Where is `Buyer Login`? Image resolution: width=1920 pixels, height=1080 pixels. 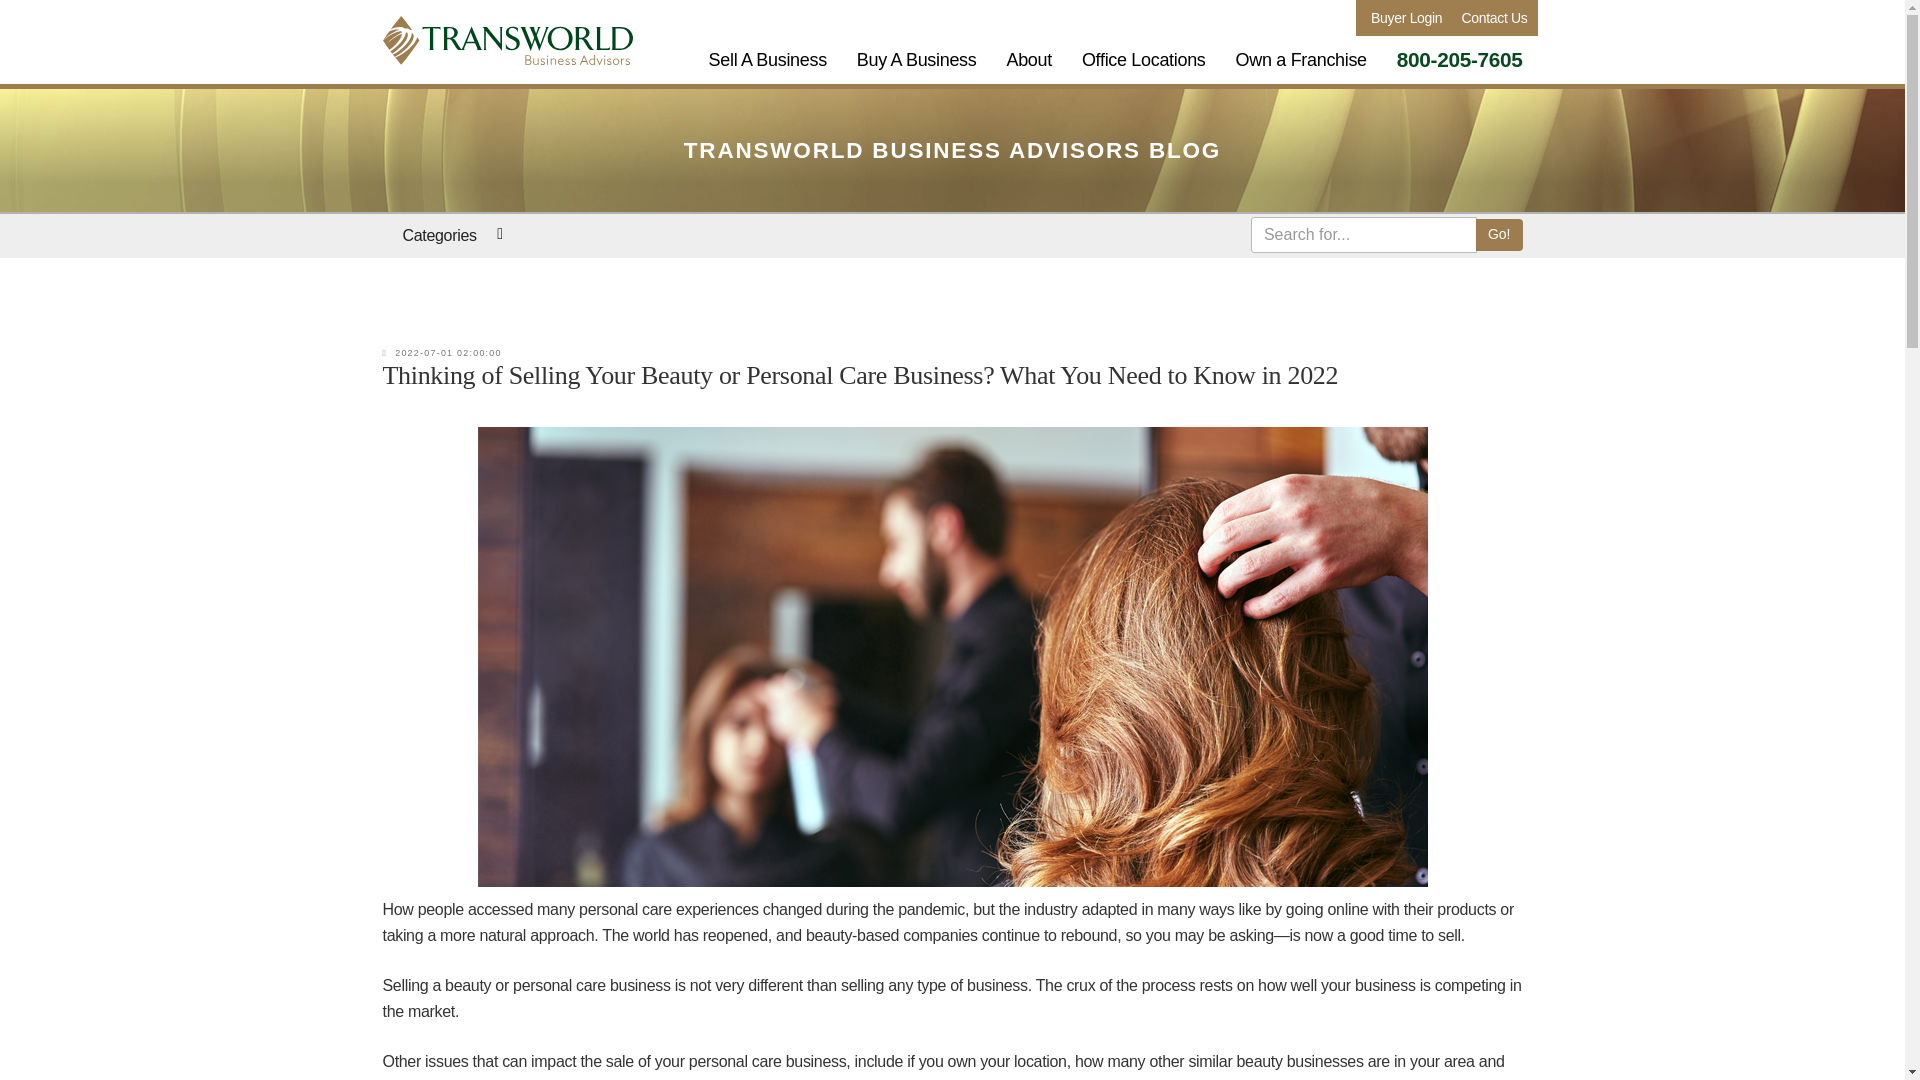 Buyer Login is located at coordinates (1404, 18).